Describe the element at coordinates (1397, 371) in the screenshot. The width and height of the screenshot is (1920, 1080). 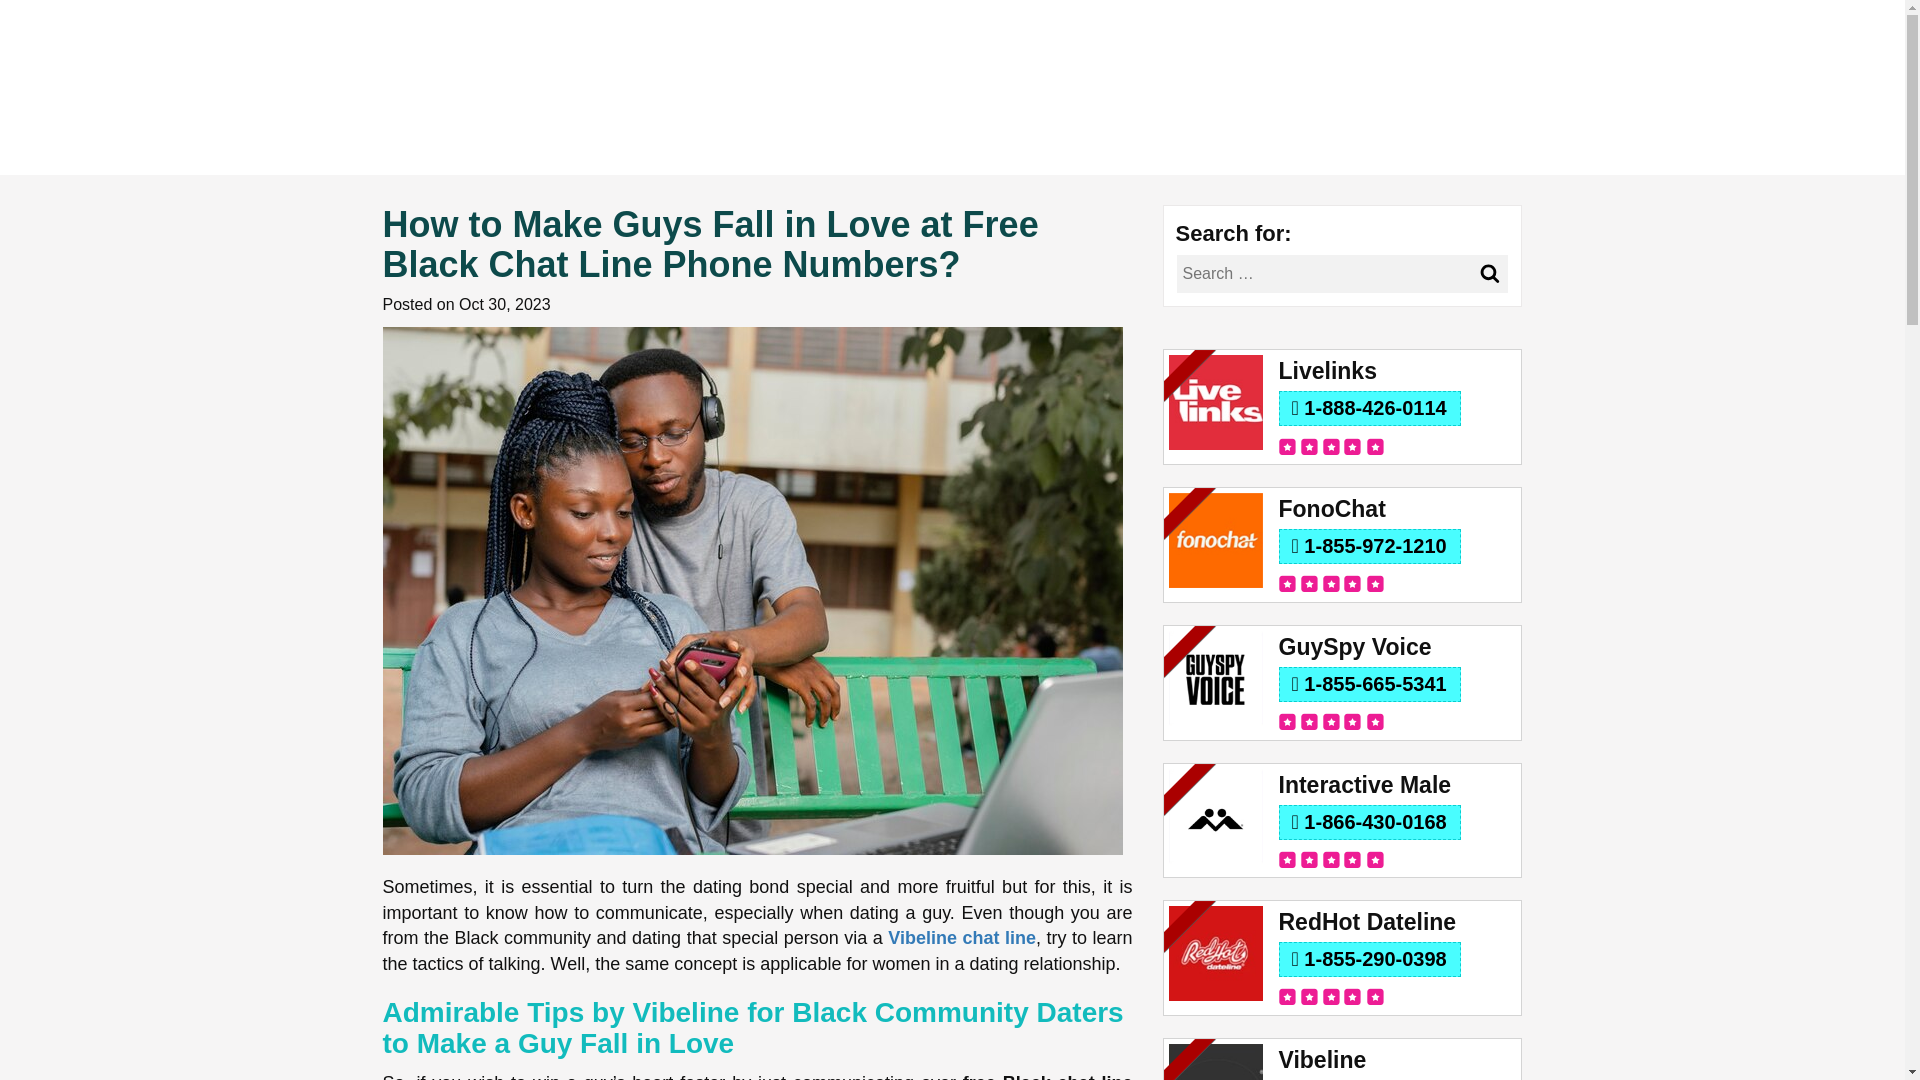
I see `Livelinks` at that location.